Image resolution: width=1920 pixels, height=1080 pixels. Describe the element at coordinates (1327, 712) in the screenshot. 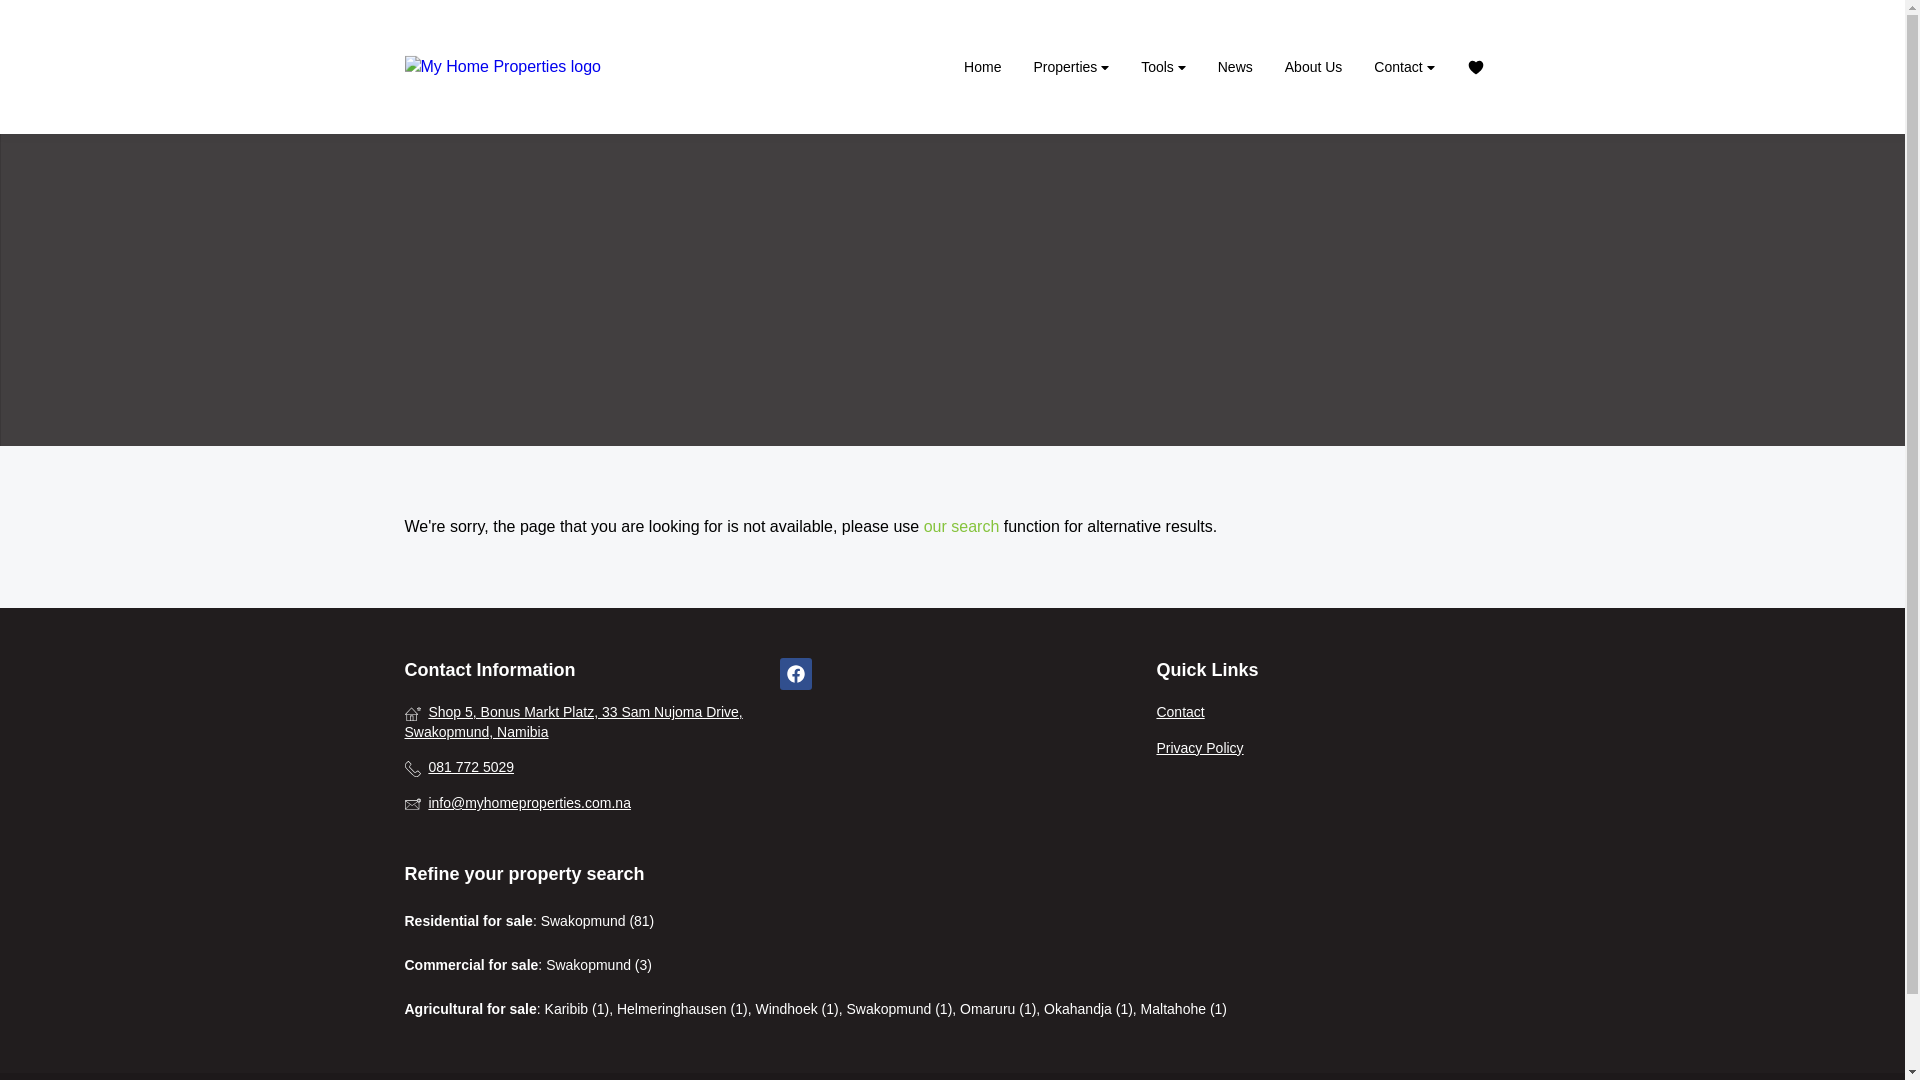

I see `Contact` at that location.